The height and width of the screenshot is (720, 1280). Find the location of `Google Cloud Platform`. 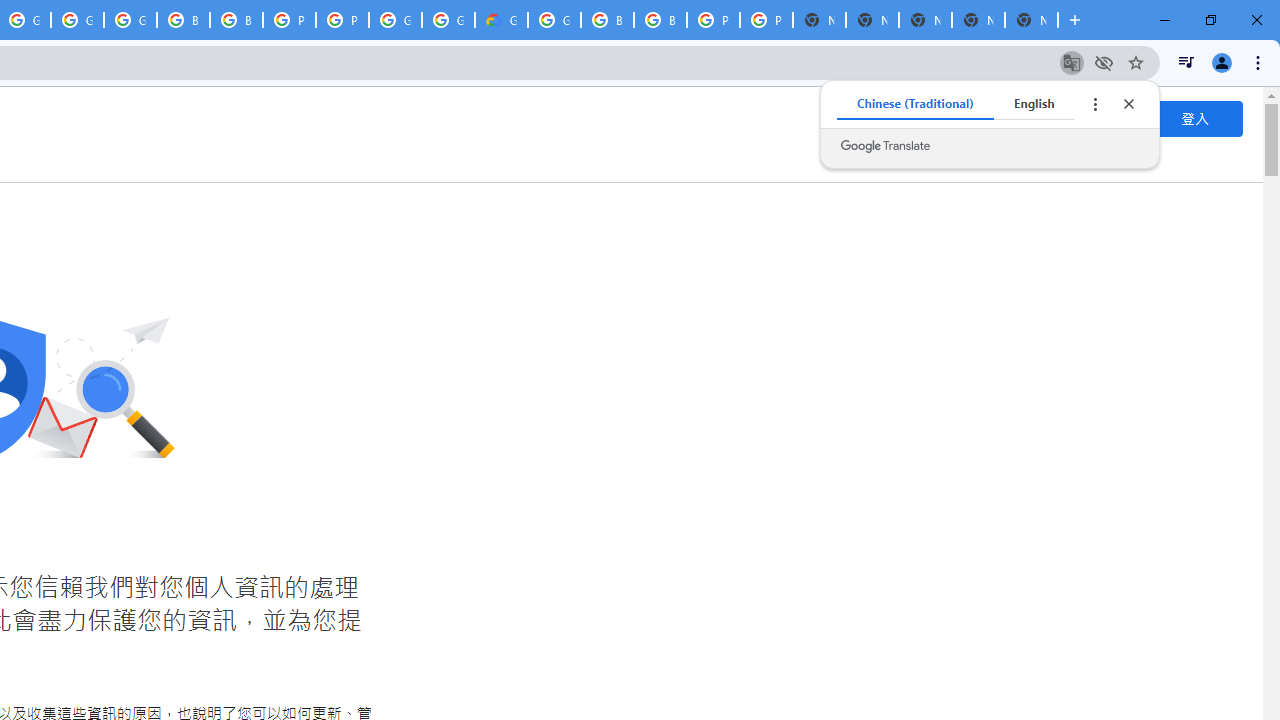

Google Cloud Platform is located at coordinates (448, 20).